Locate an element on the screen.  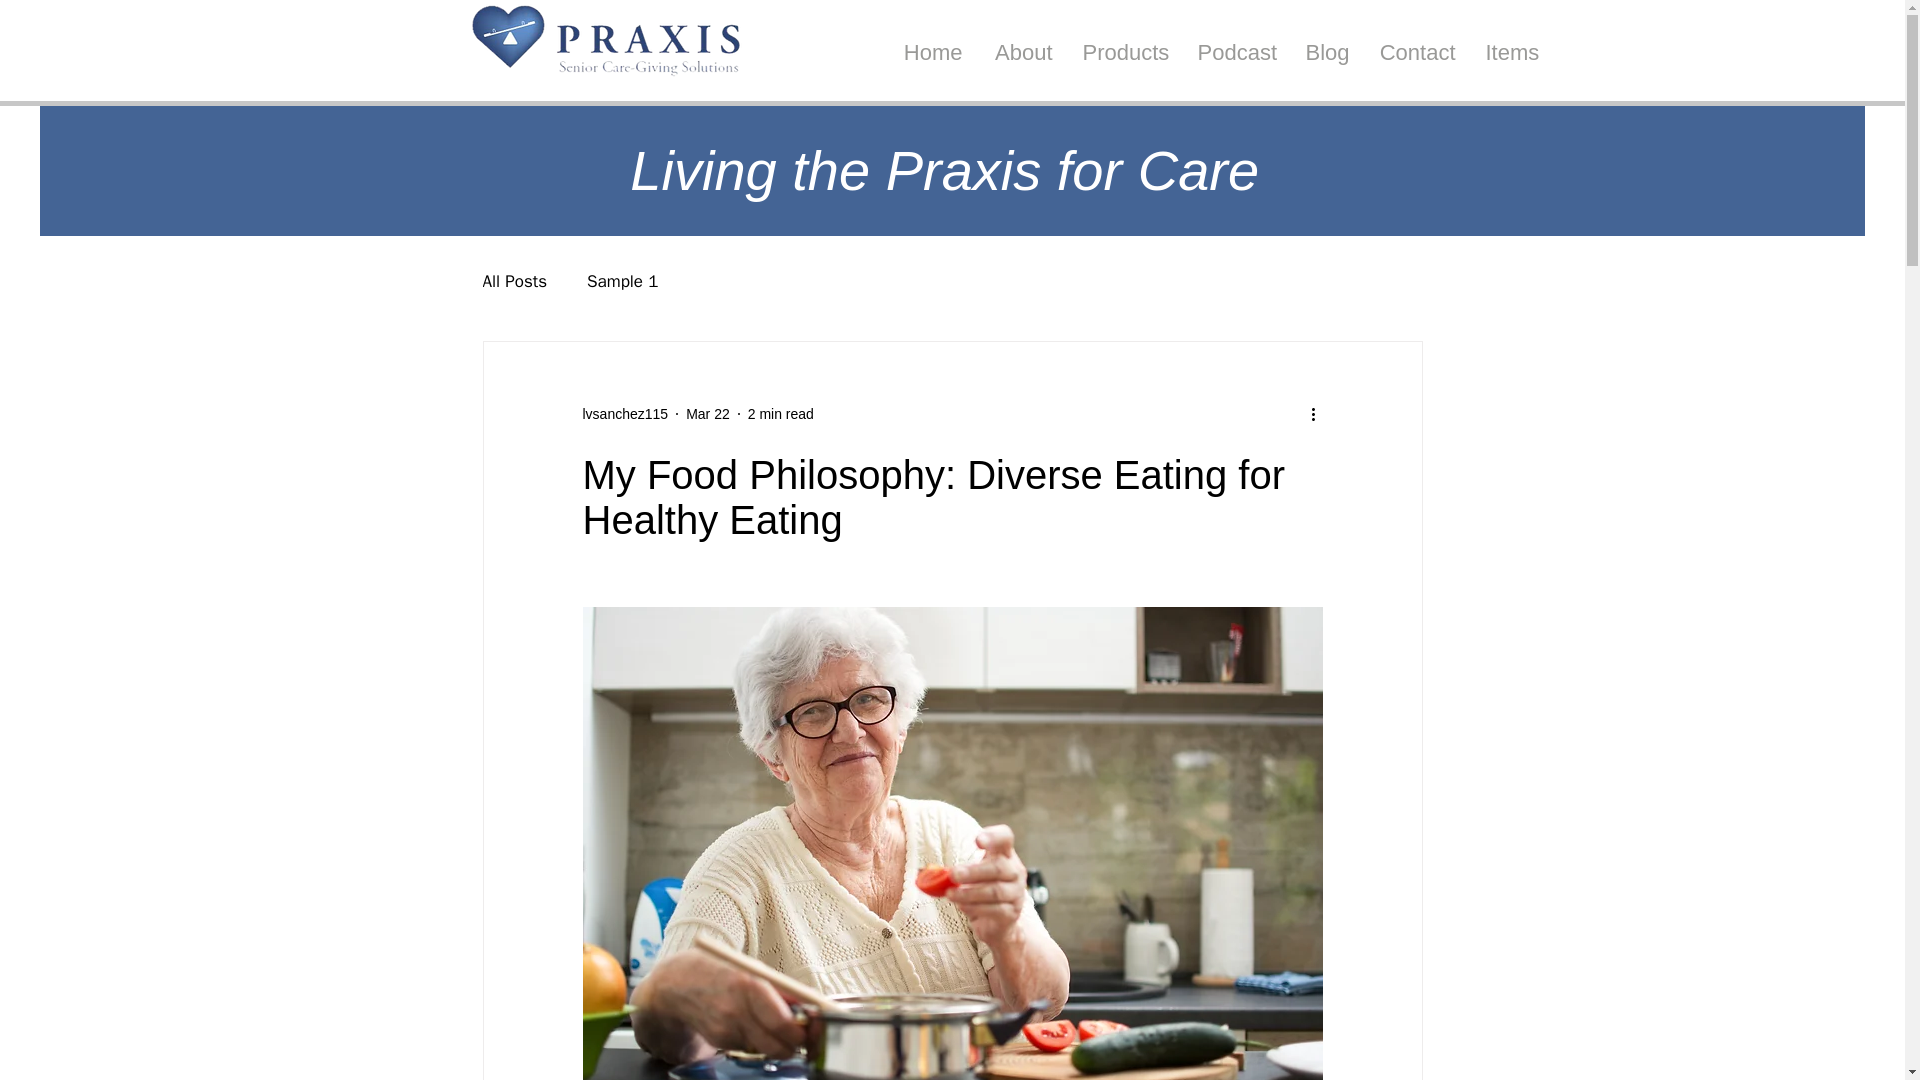
About is located at coordinates (1022, 53).